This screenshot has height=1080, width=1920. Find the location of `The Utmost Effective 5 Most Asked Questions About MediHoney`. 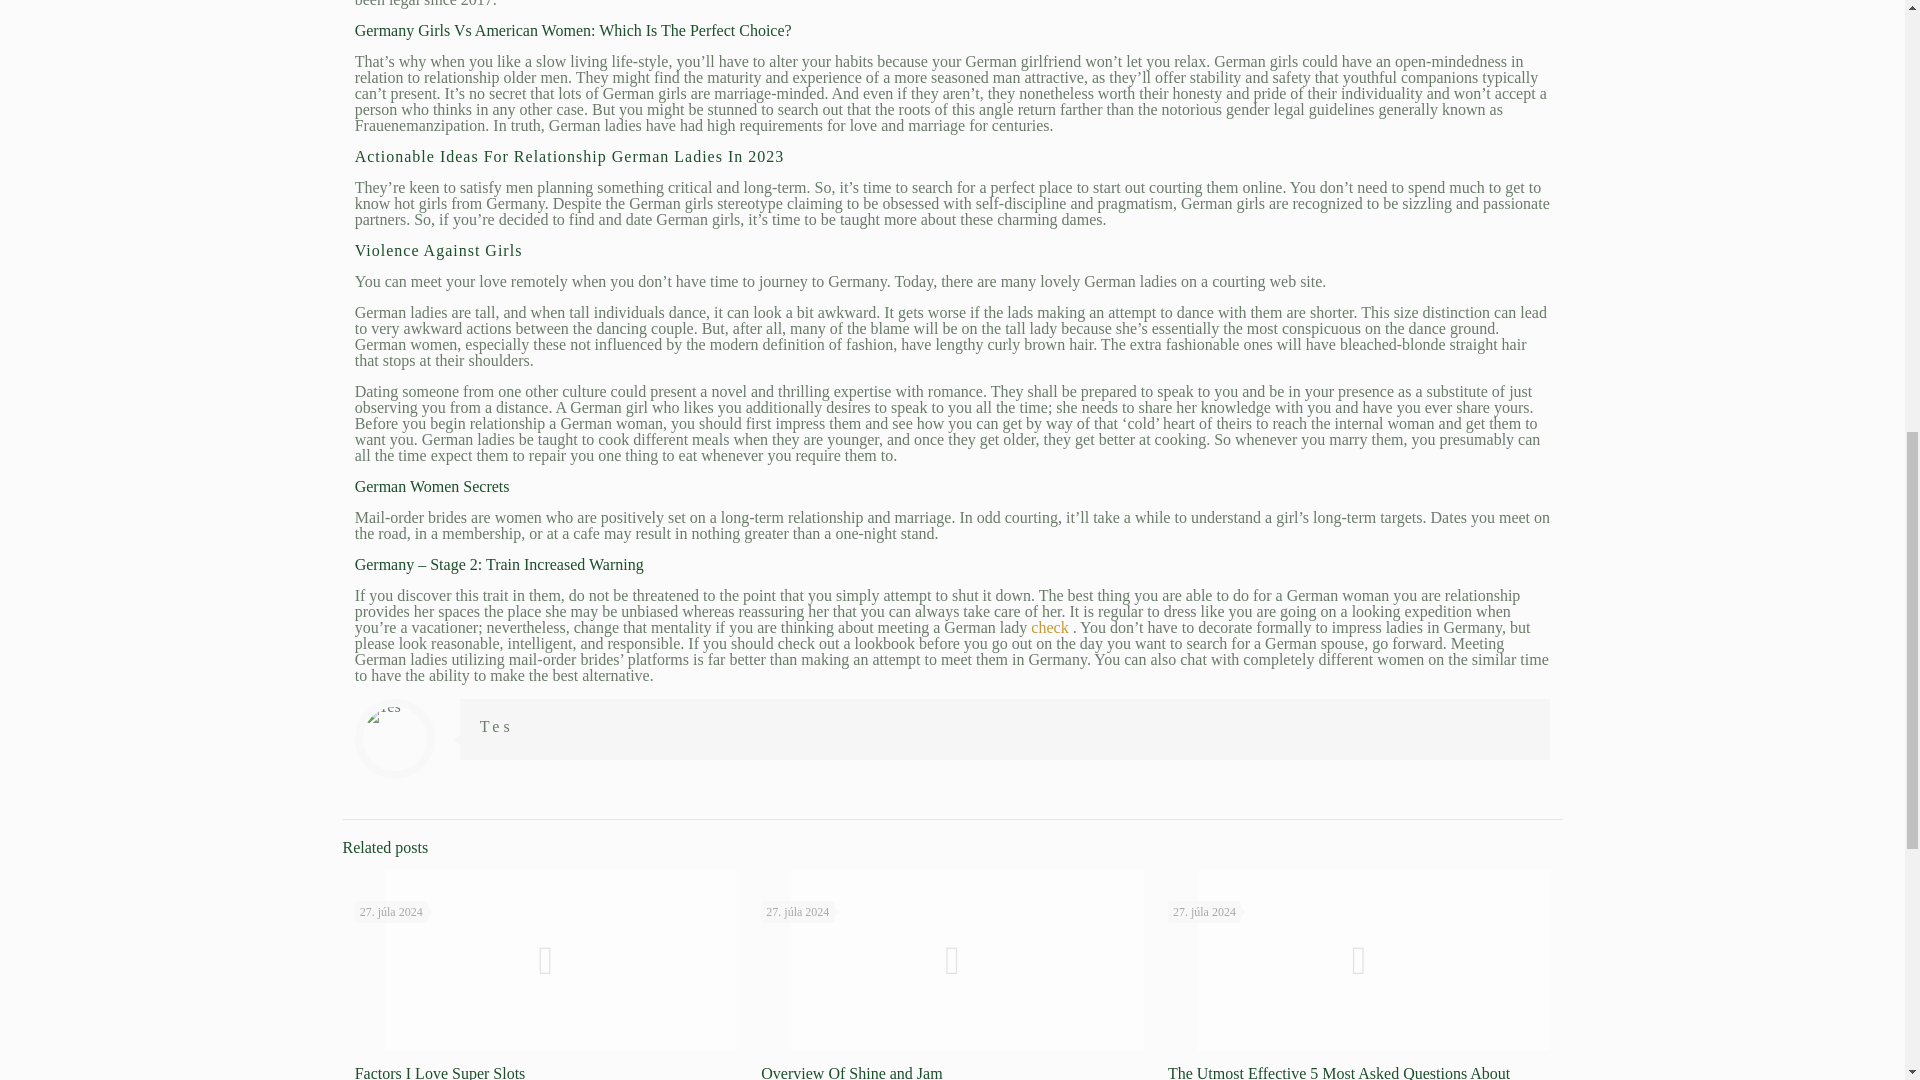

The Utmost Effective 5 Most Asked Questions About MediHoney is located at coordinates (1338, 1072).